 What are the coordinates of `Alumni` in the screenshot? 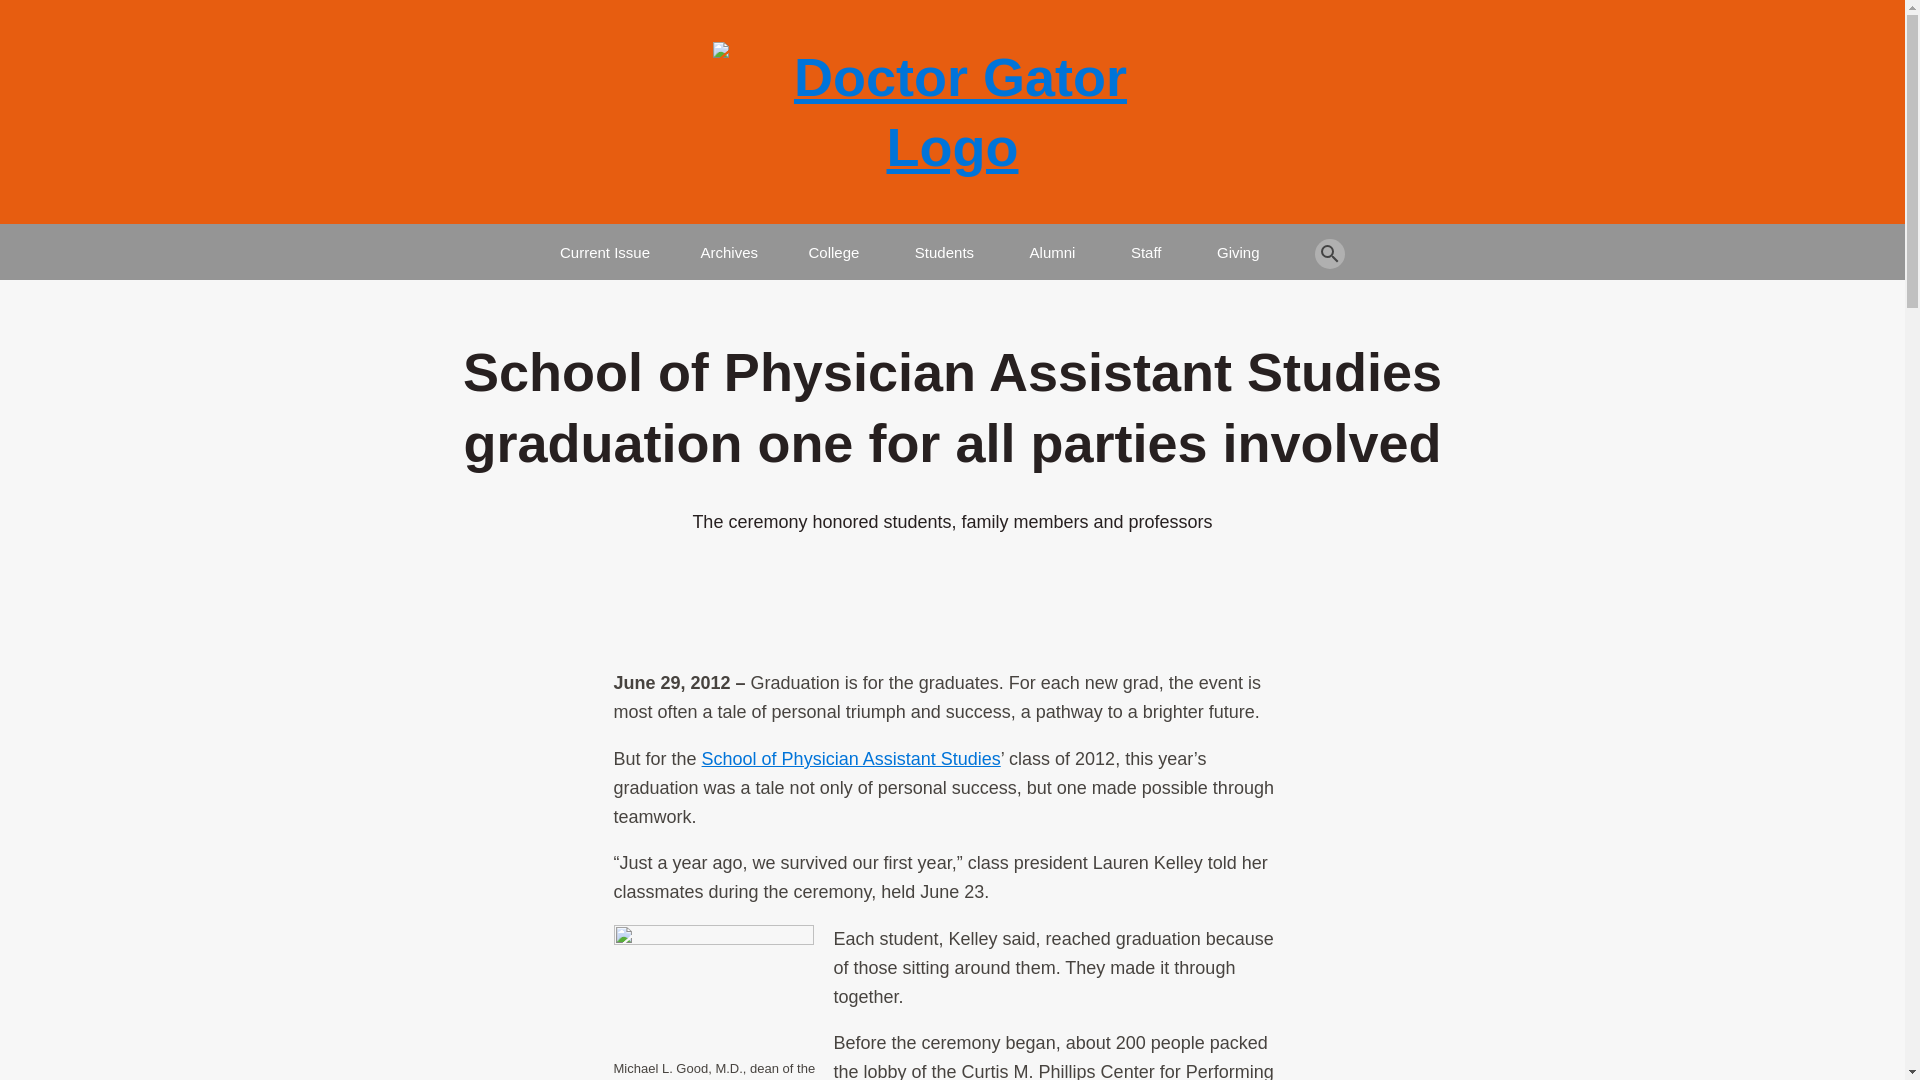 It's located at (1052, 244).